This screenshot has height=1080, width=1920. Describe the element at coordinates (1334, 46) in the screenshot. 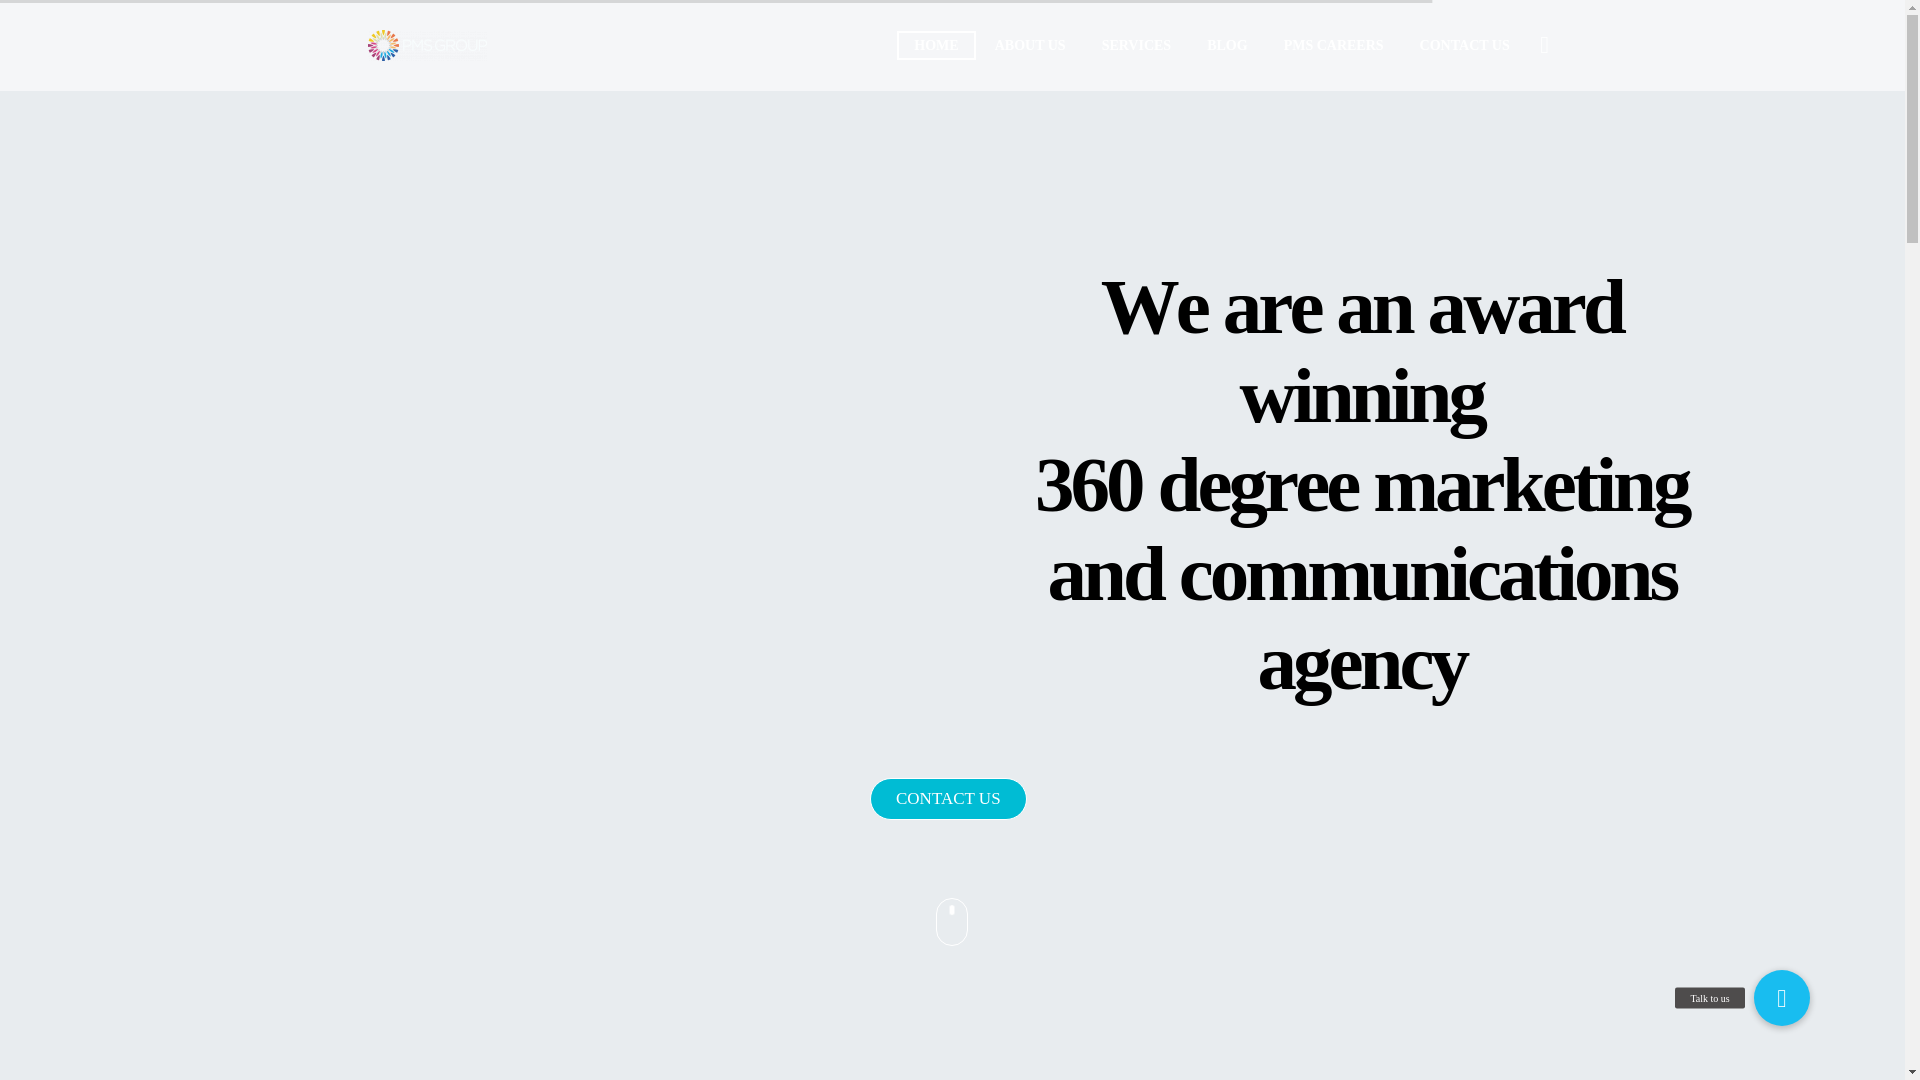

I see `PMS CAREERS` at that location.